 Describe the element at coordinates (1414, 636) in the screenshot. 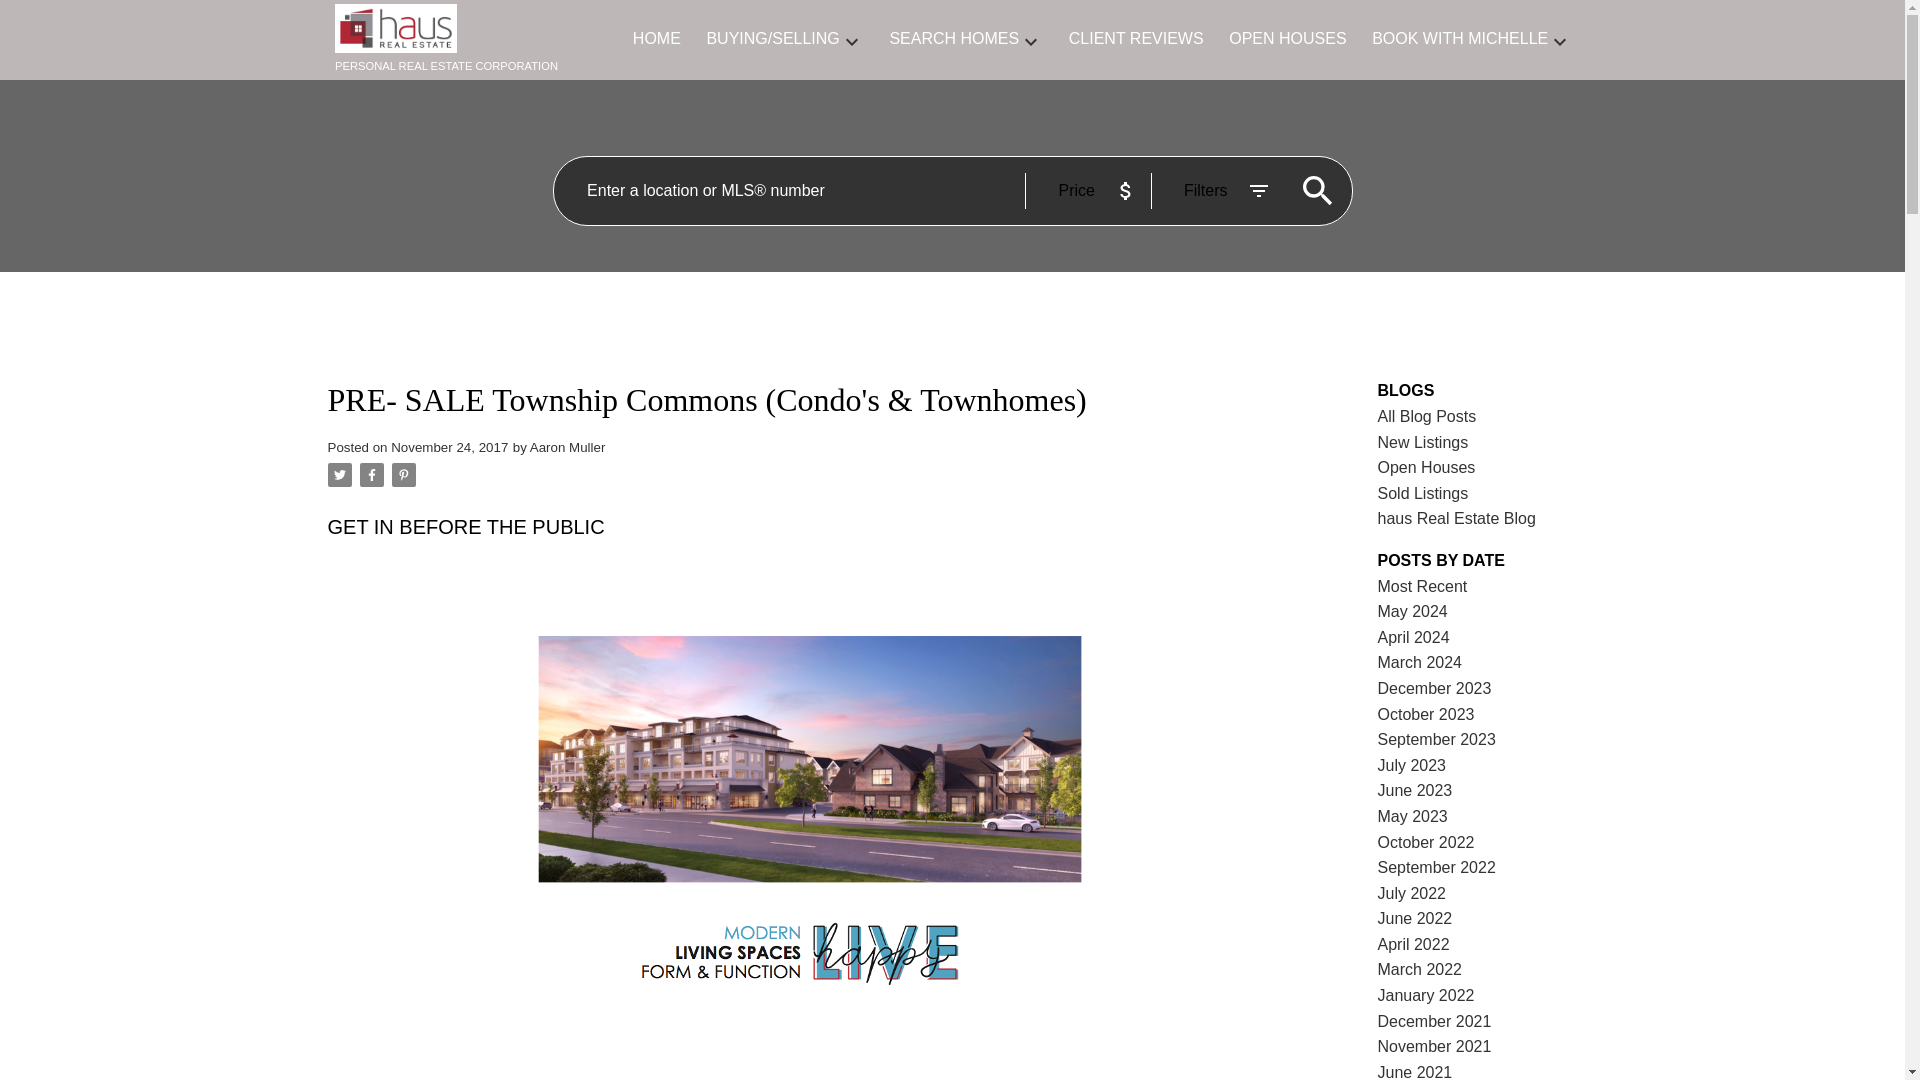

I see `April 2024` at that location.